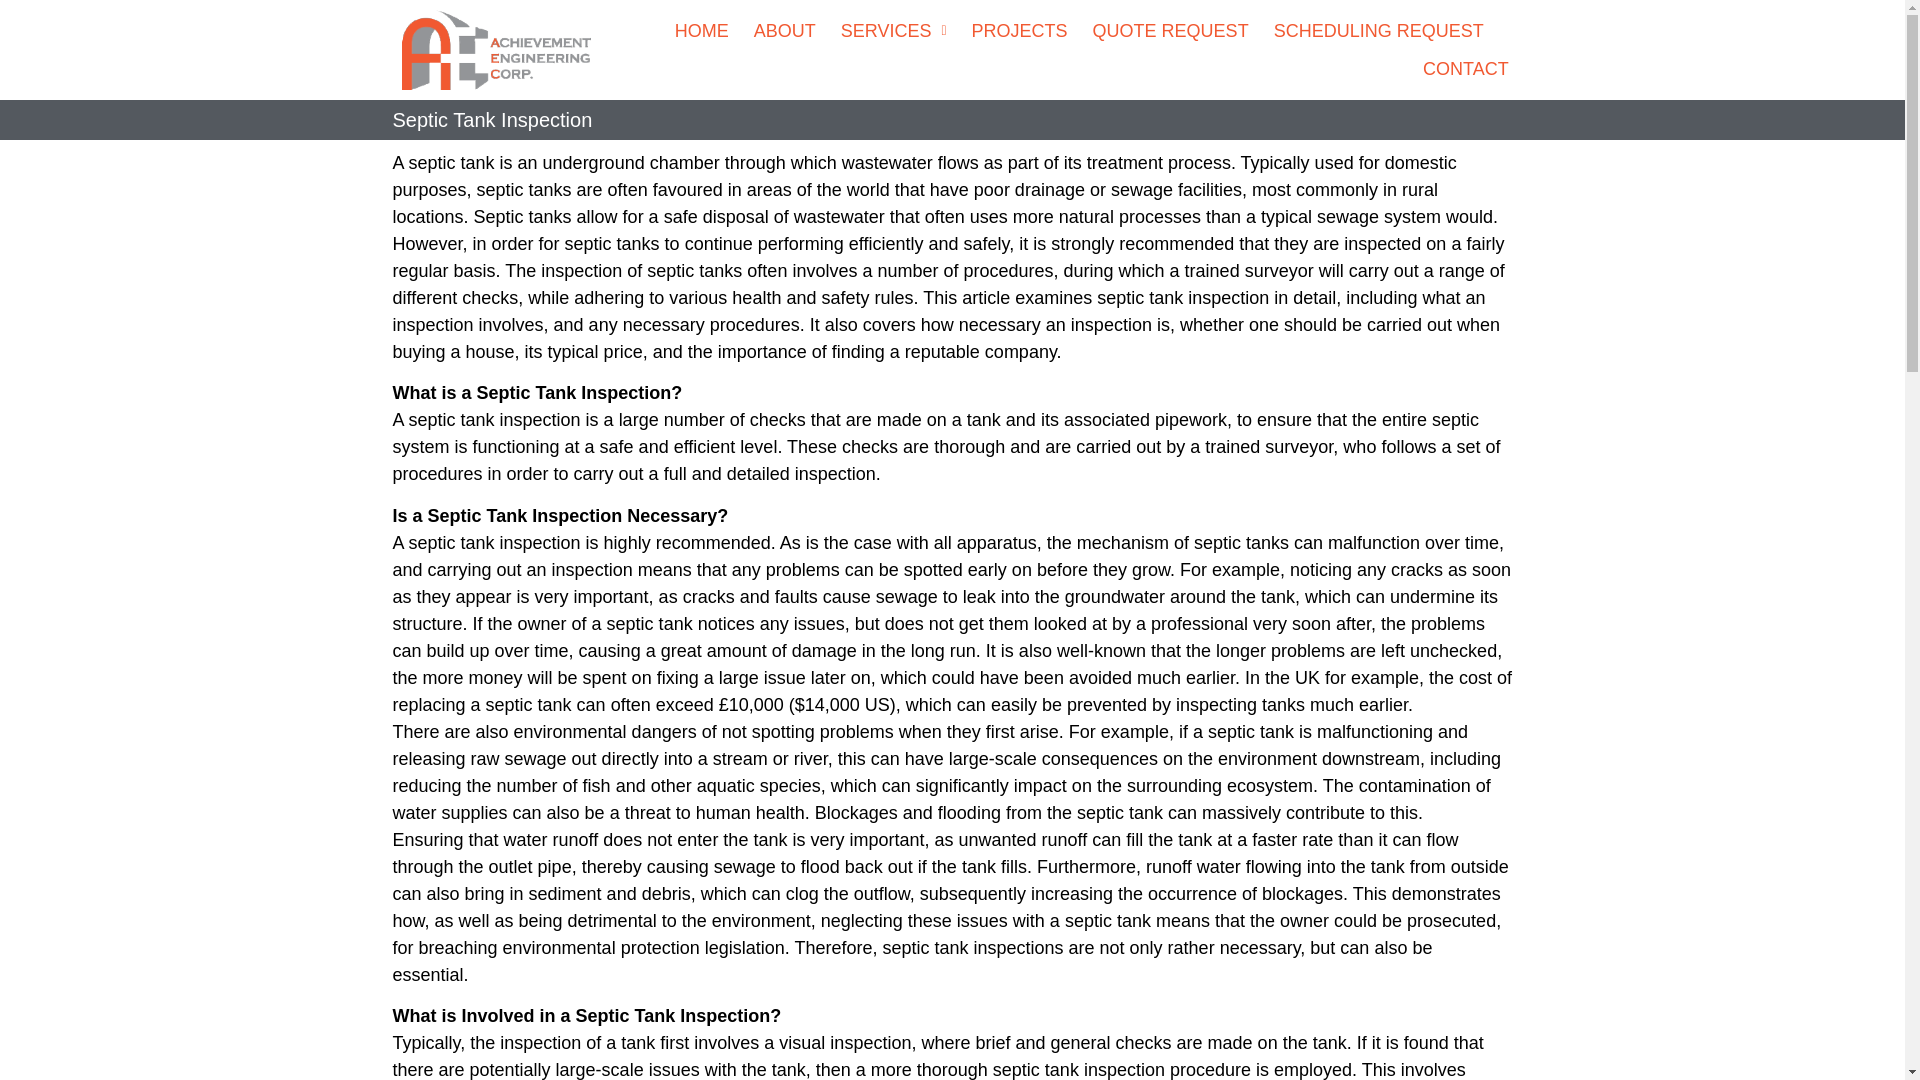 The image size is (1920, 1080). I want to click on SCHEDULING REQUEST, so click(1379, 30).